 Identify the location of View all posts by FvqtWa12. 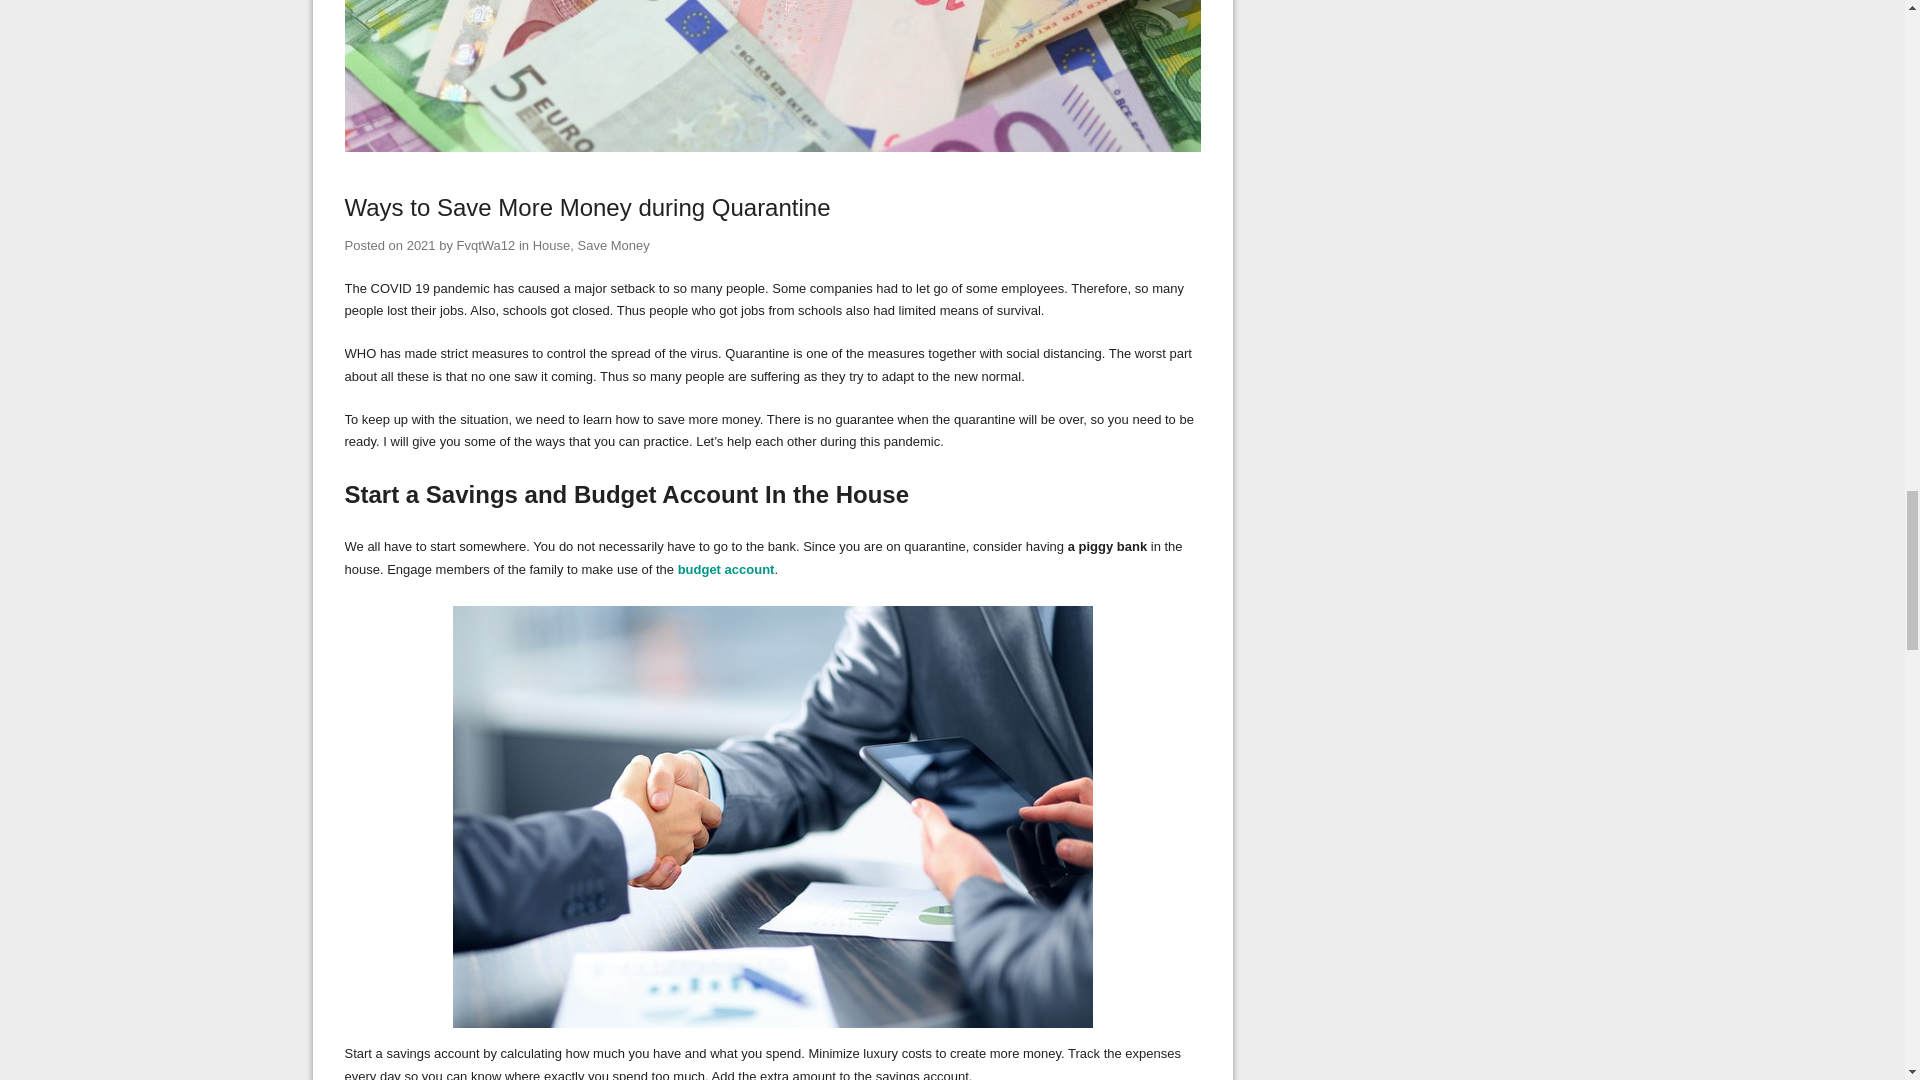
(486, 244).